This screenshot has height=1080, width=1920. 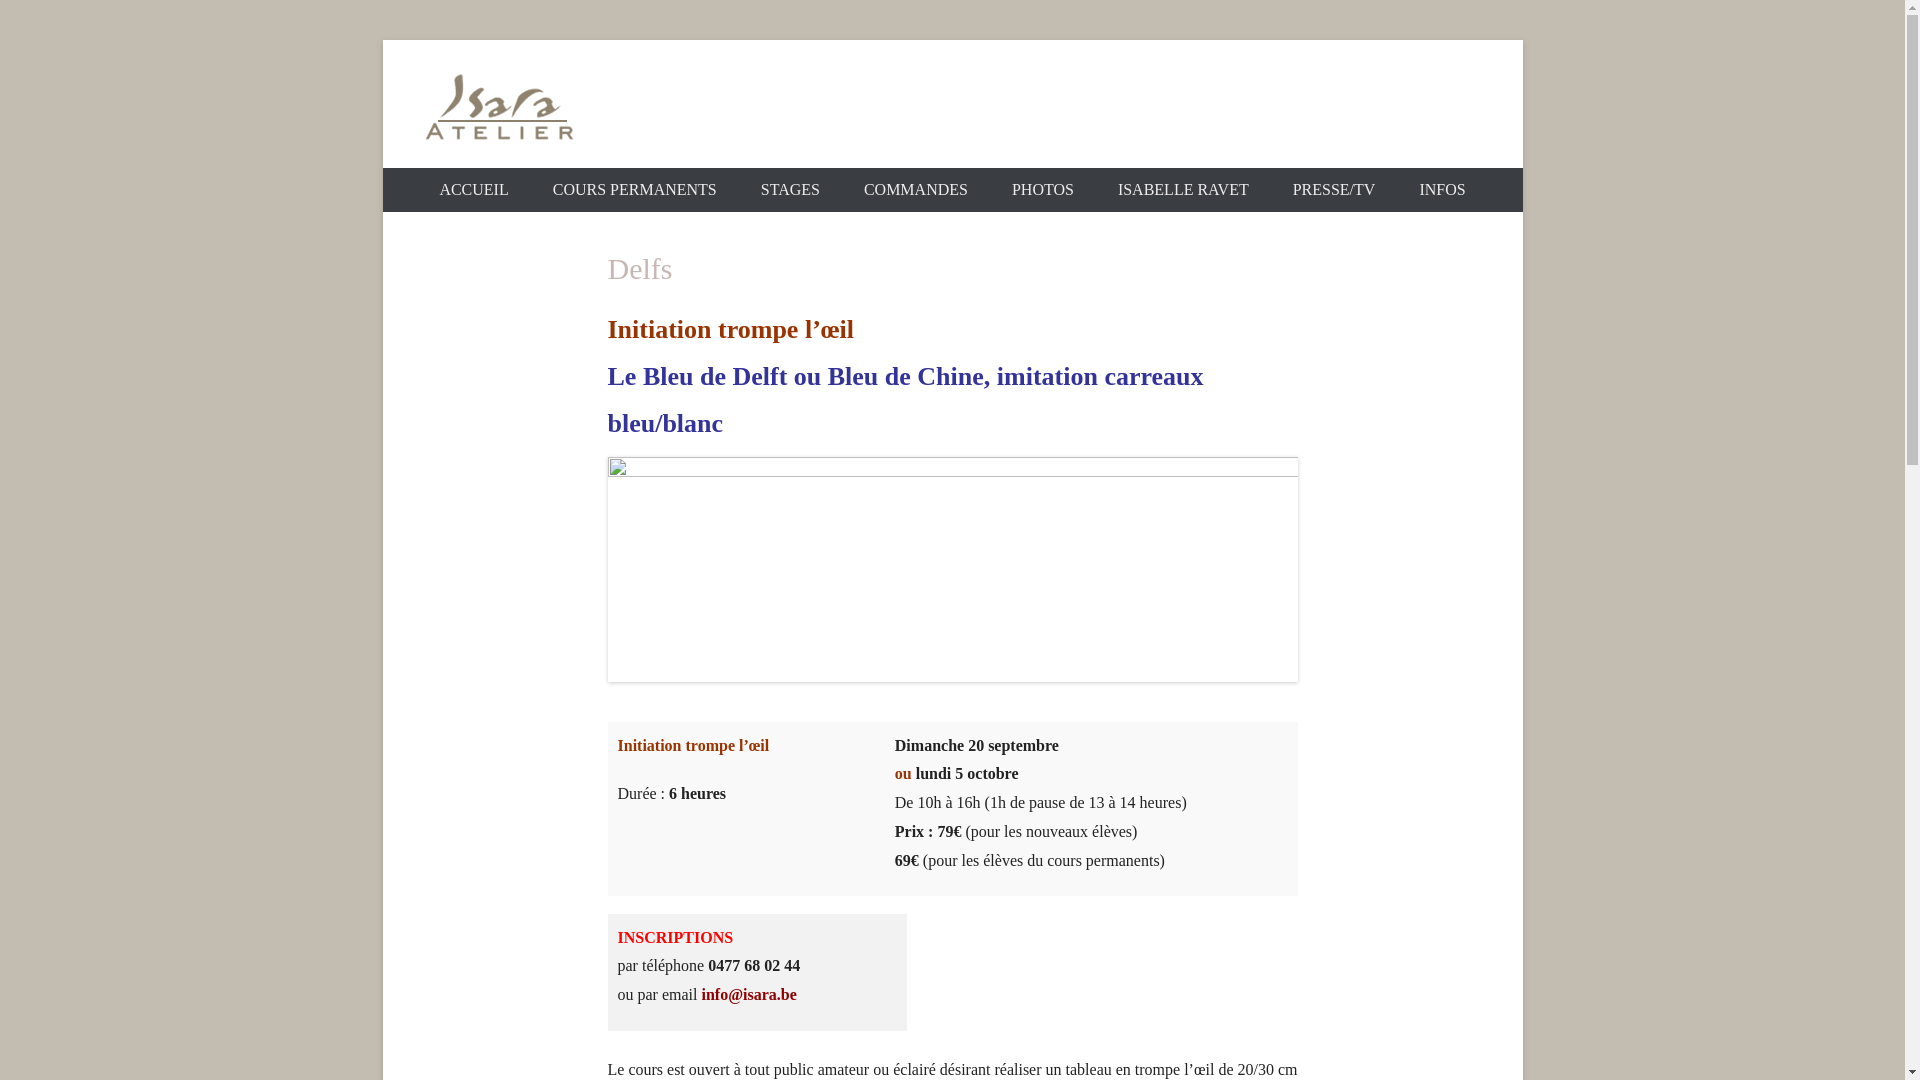 What do you see at coordinates (748, 994) in the screenshot?
I see `info@isara.be` at bounding box center [748, 994].